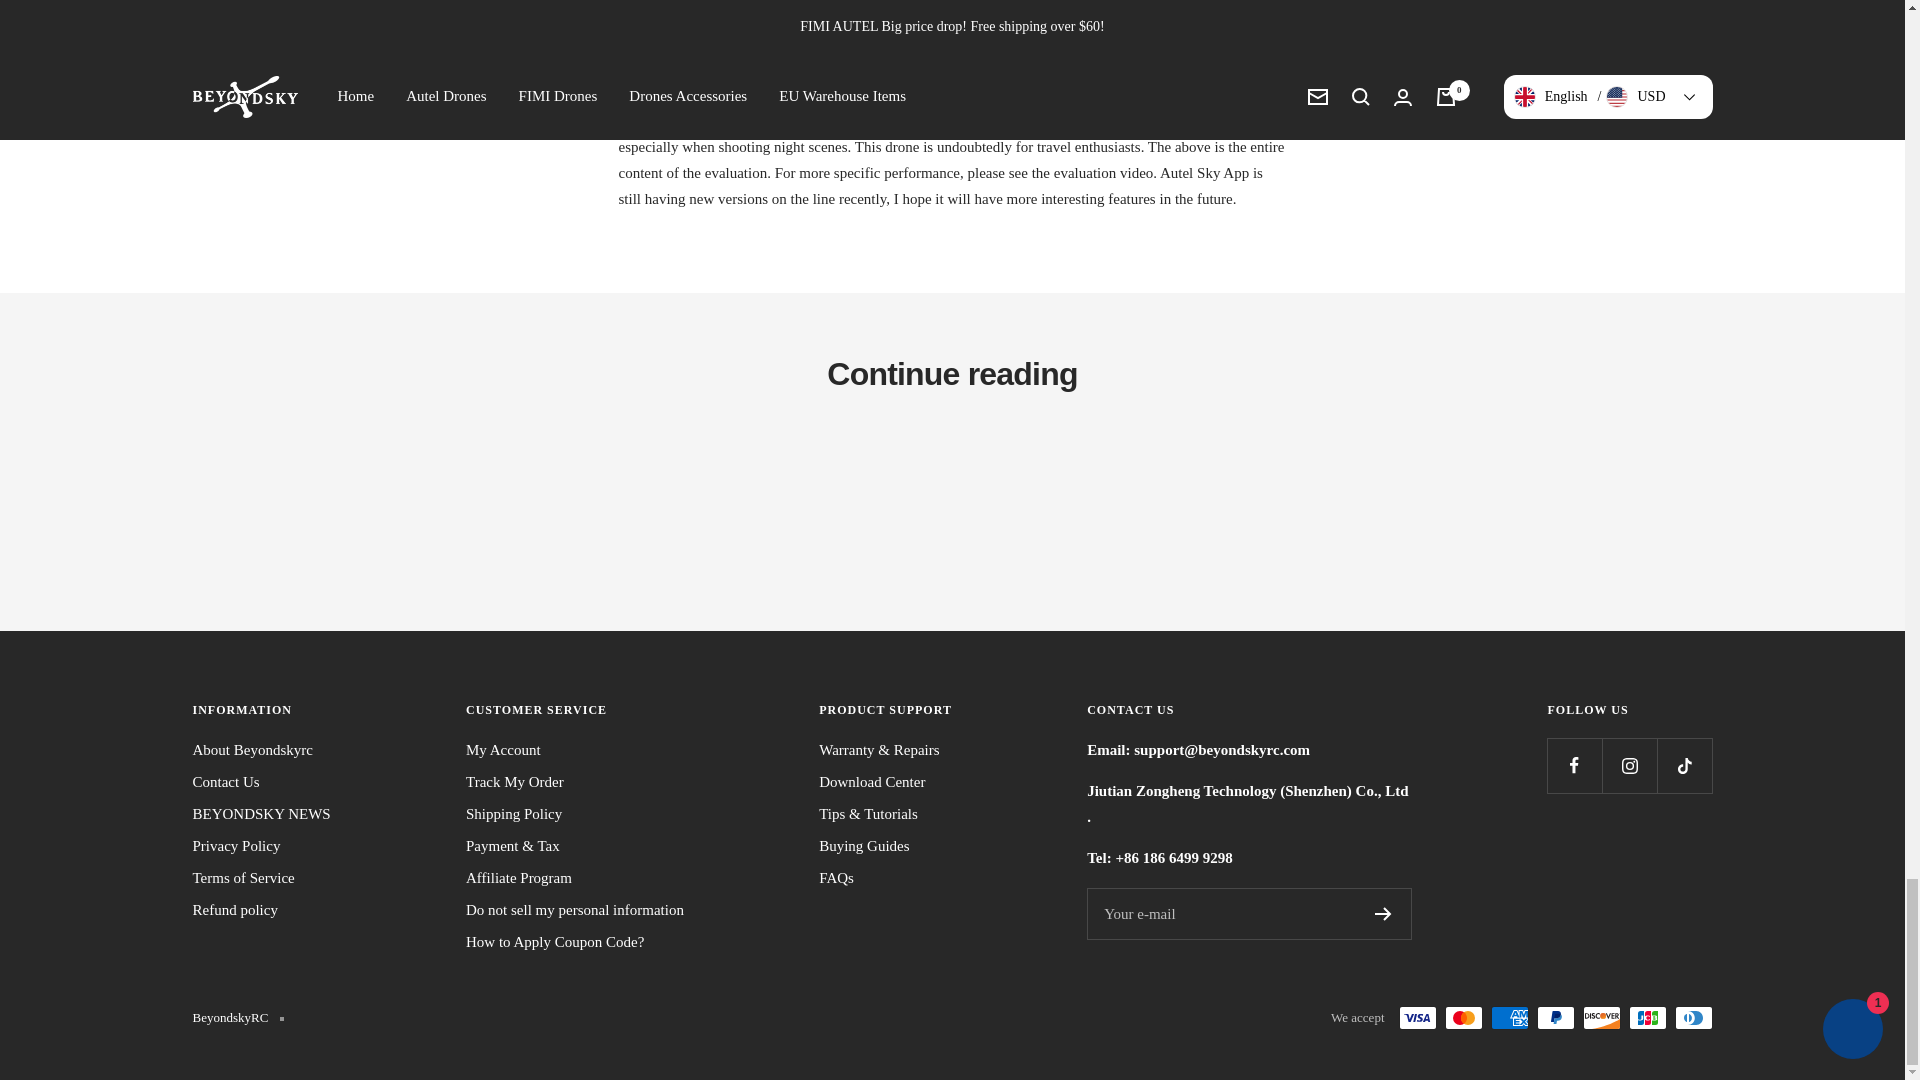 The image size is (1920, 1080). What do you see at coordinates (252, 750) in the screenshot?
I see `About Beyondskyrc` at bounding box center [252, 750].